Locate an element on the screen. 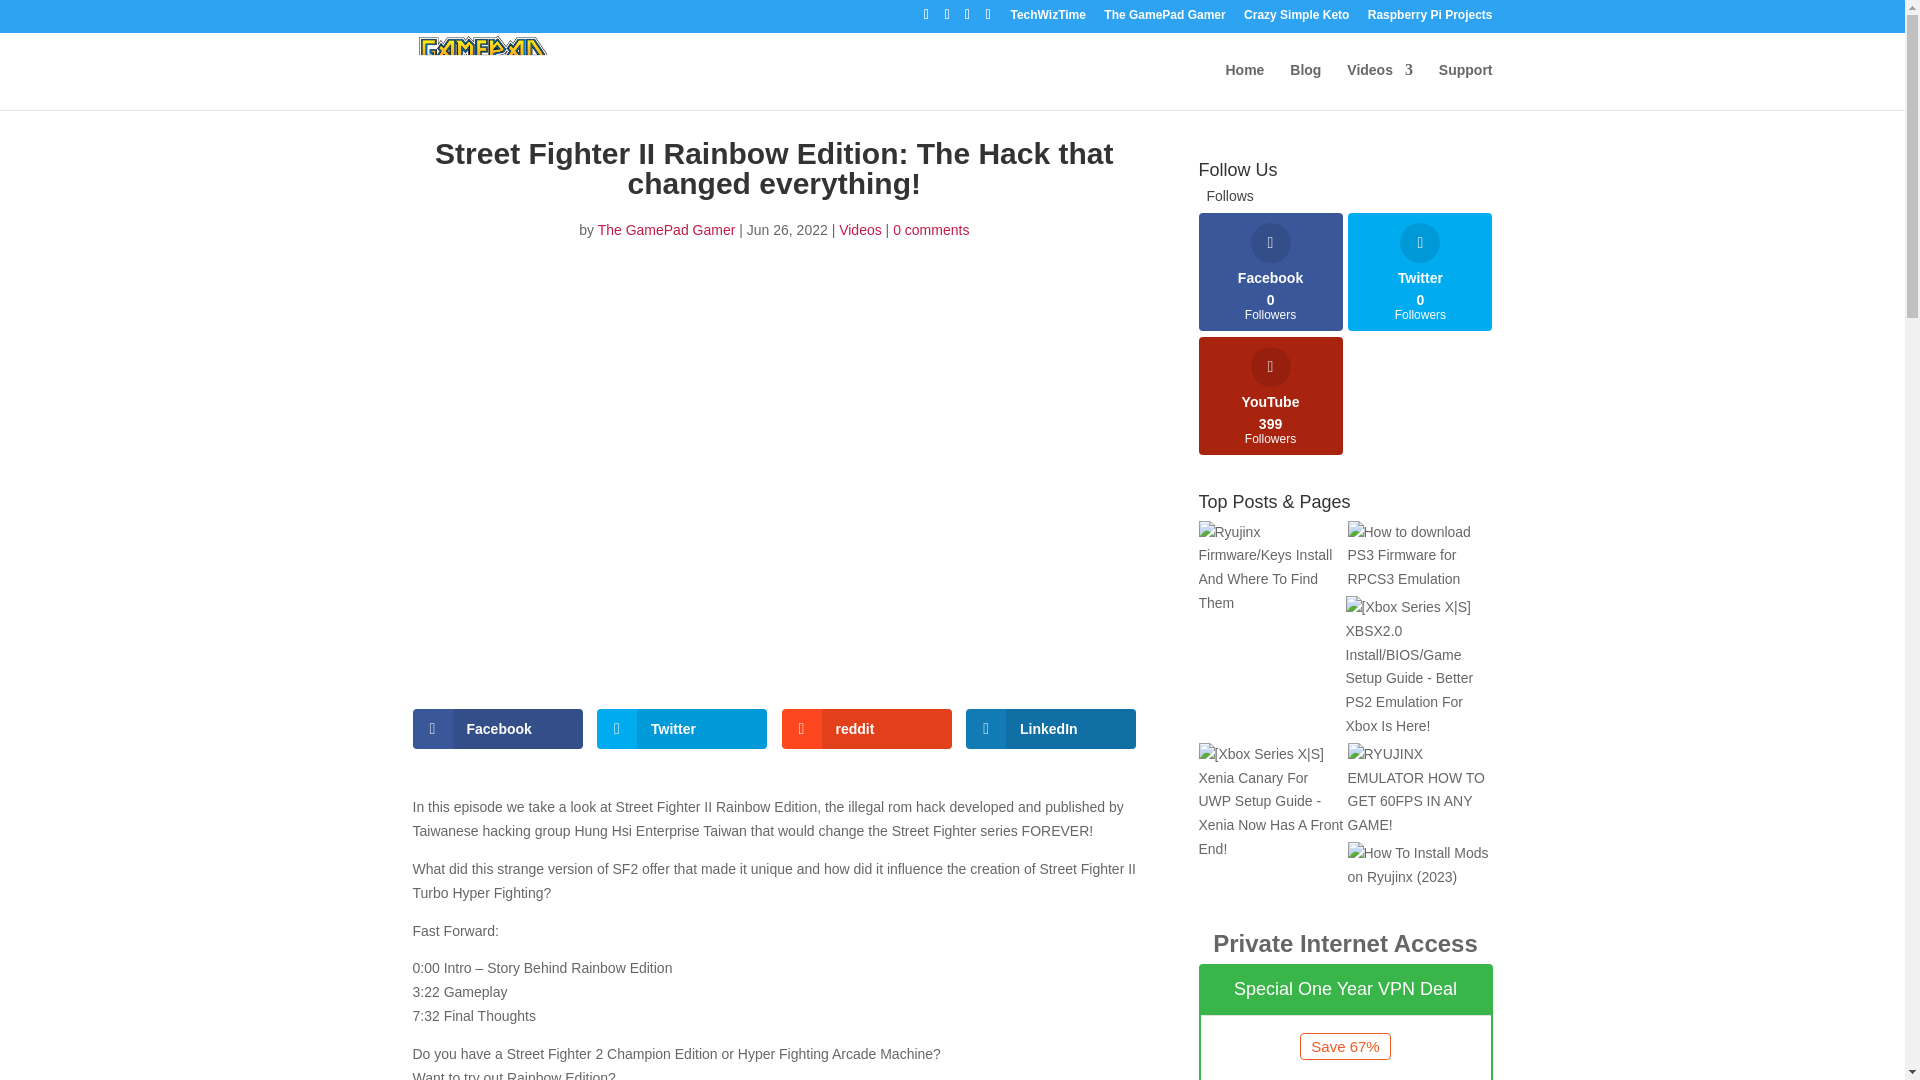 This screenshot has height=1080, width=1920. Support is located at coordinates (666, 230).